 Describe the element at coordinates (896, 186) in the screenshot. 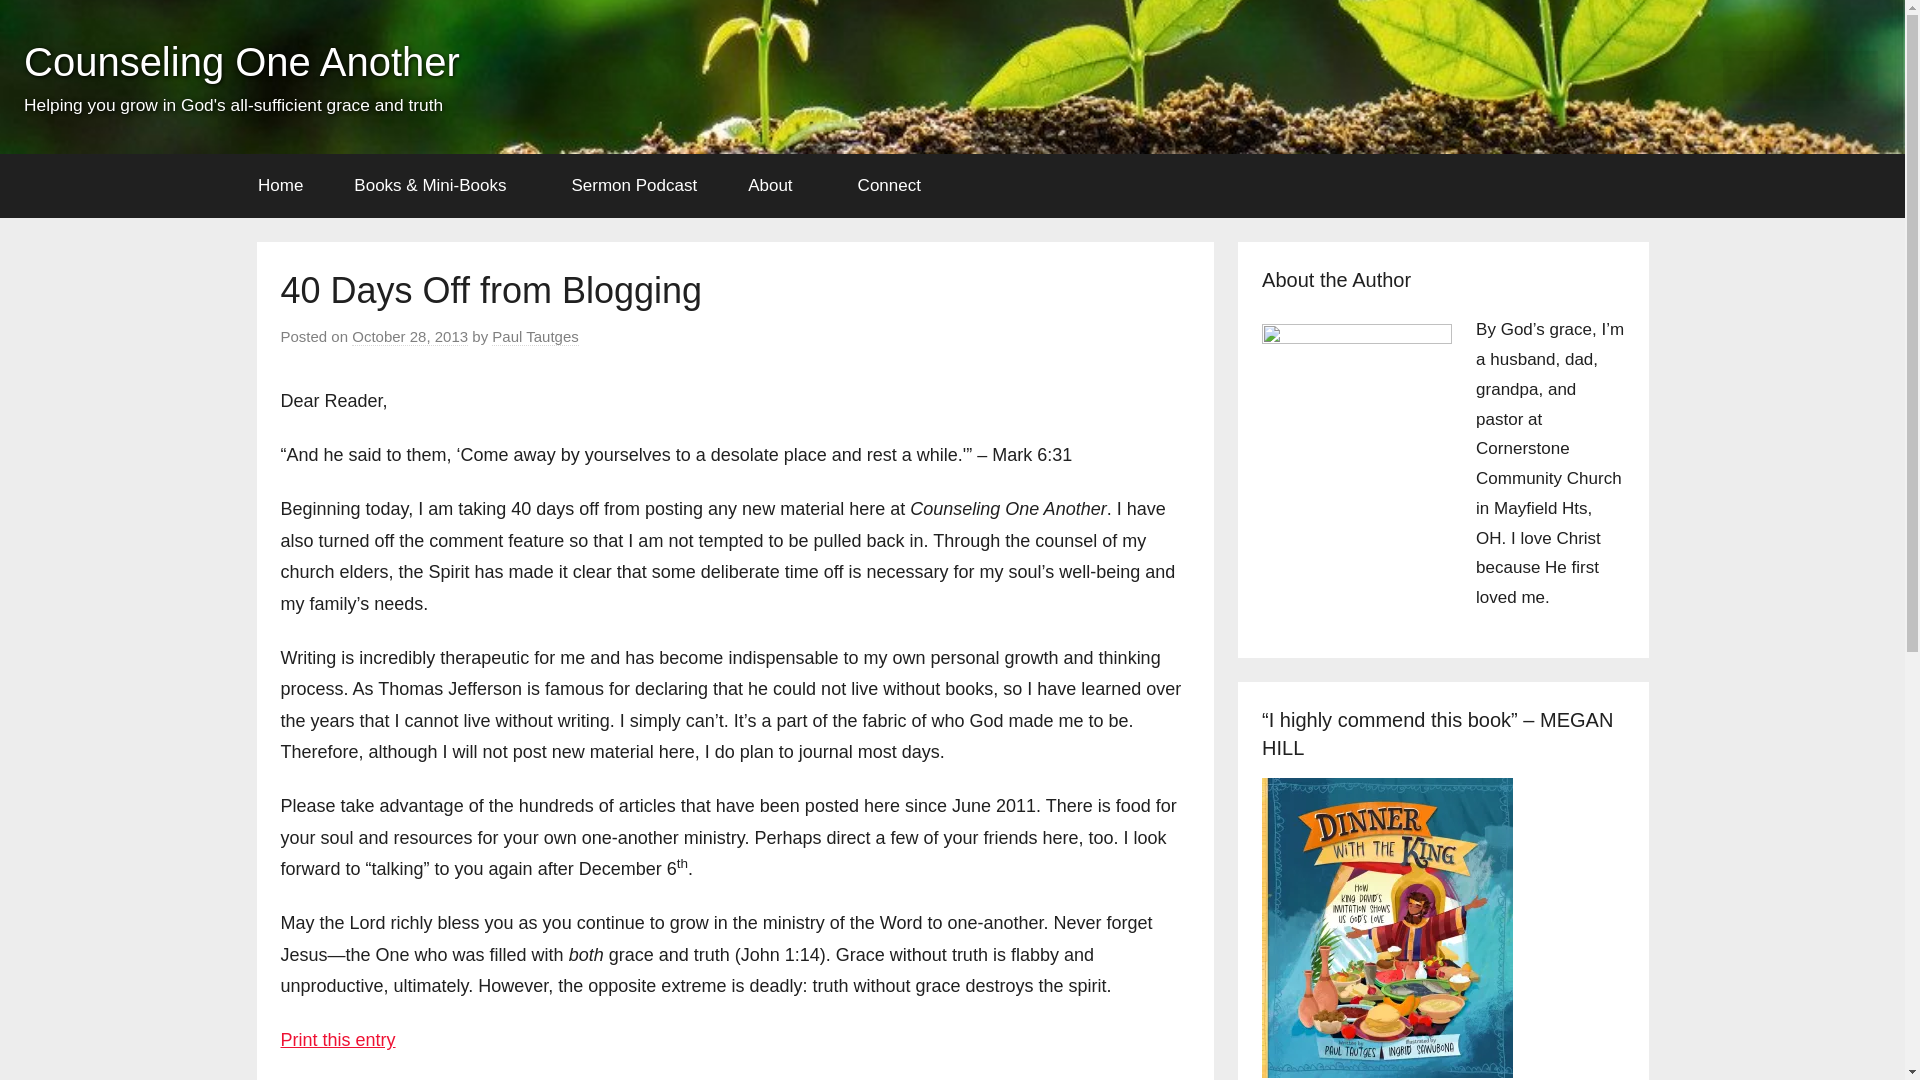

I see `Connect` at that location.